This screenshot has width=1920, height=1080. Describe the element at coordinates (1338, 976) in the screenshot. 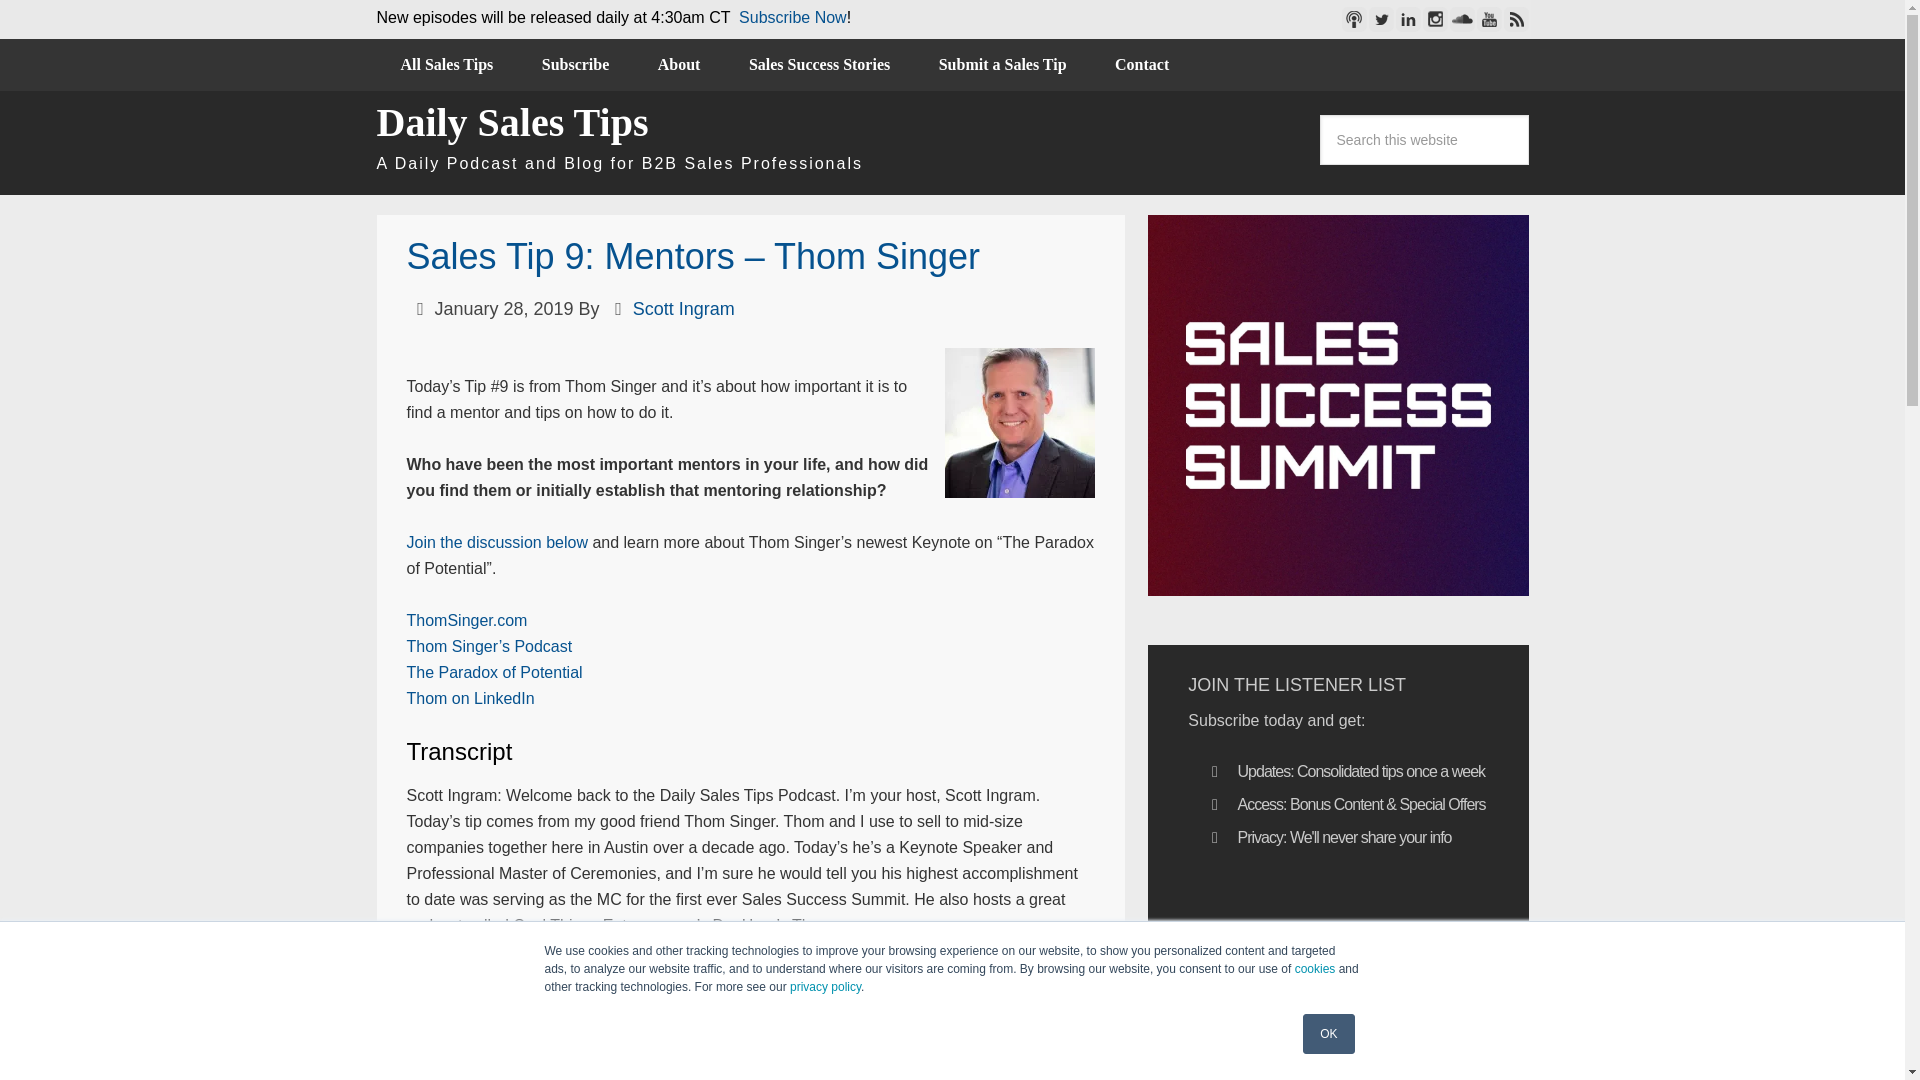

I see `Form 0` at that location.